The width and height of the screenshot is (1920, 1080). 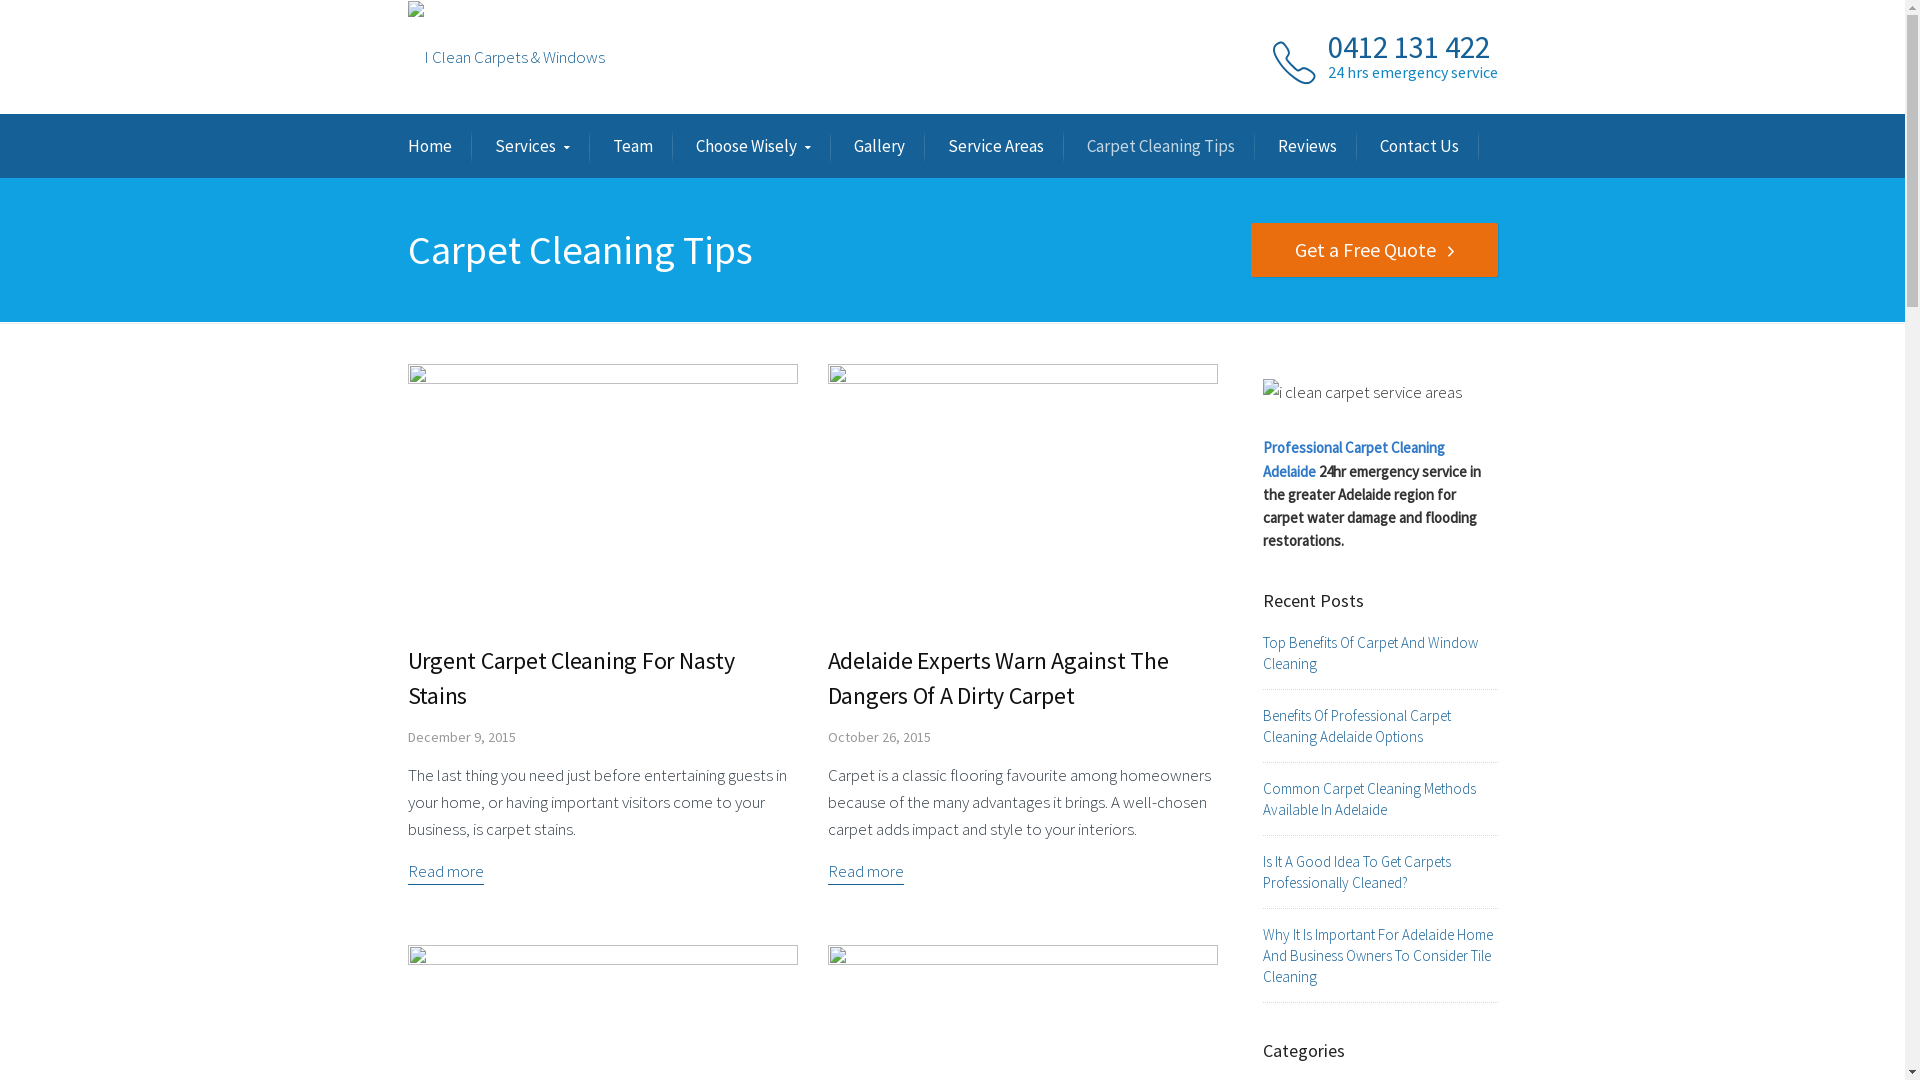 I want to click on Services, so click(x=531, y=148).